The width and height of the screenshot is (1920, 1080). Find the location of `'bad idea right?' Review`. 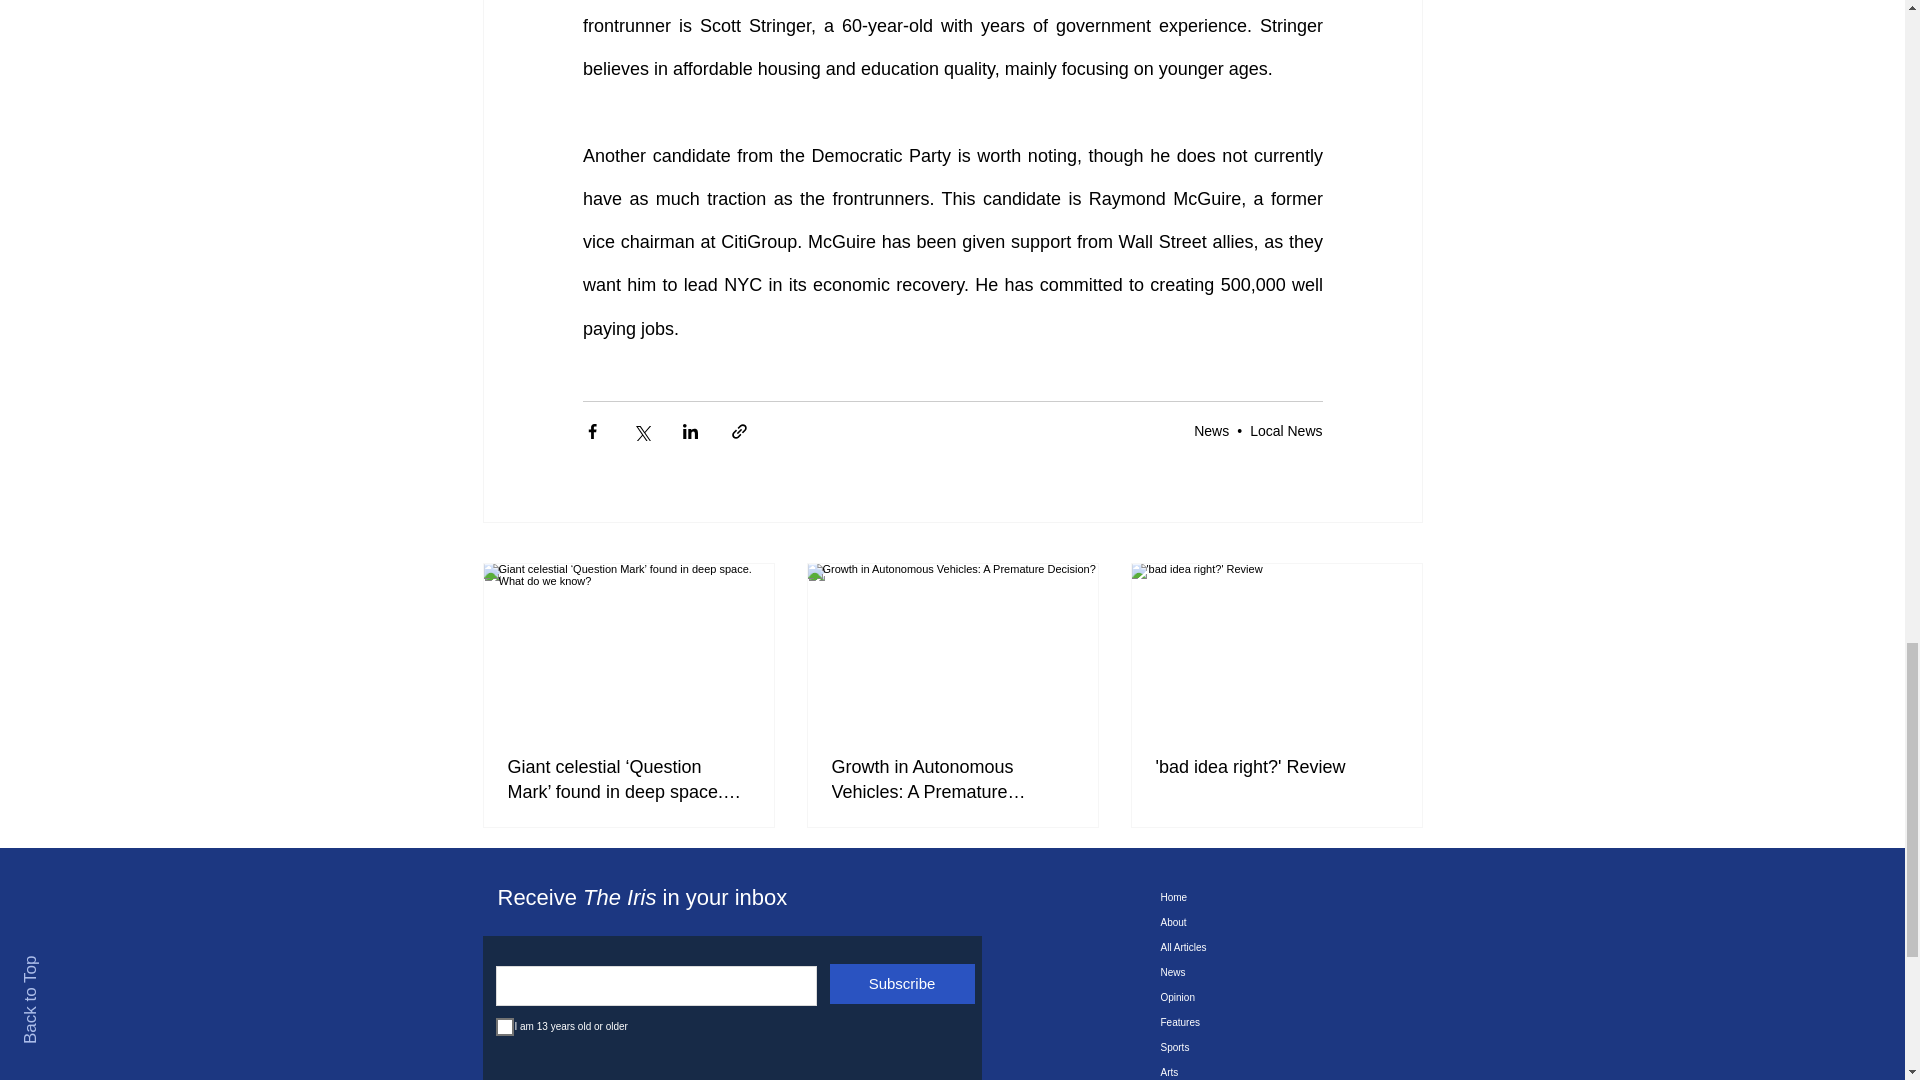

'bad idea right?' Review is located at coordinates (1276, 766).